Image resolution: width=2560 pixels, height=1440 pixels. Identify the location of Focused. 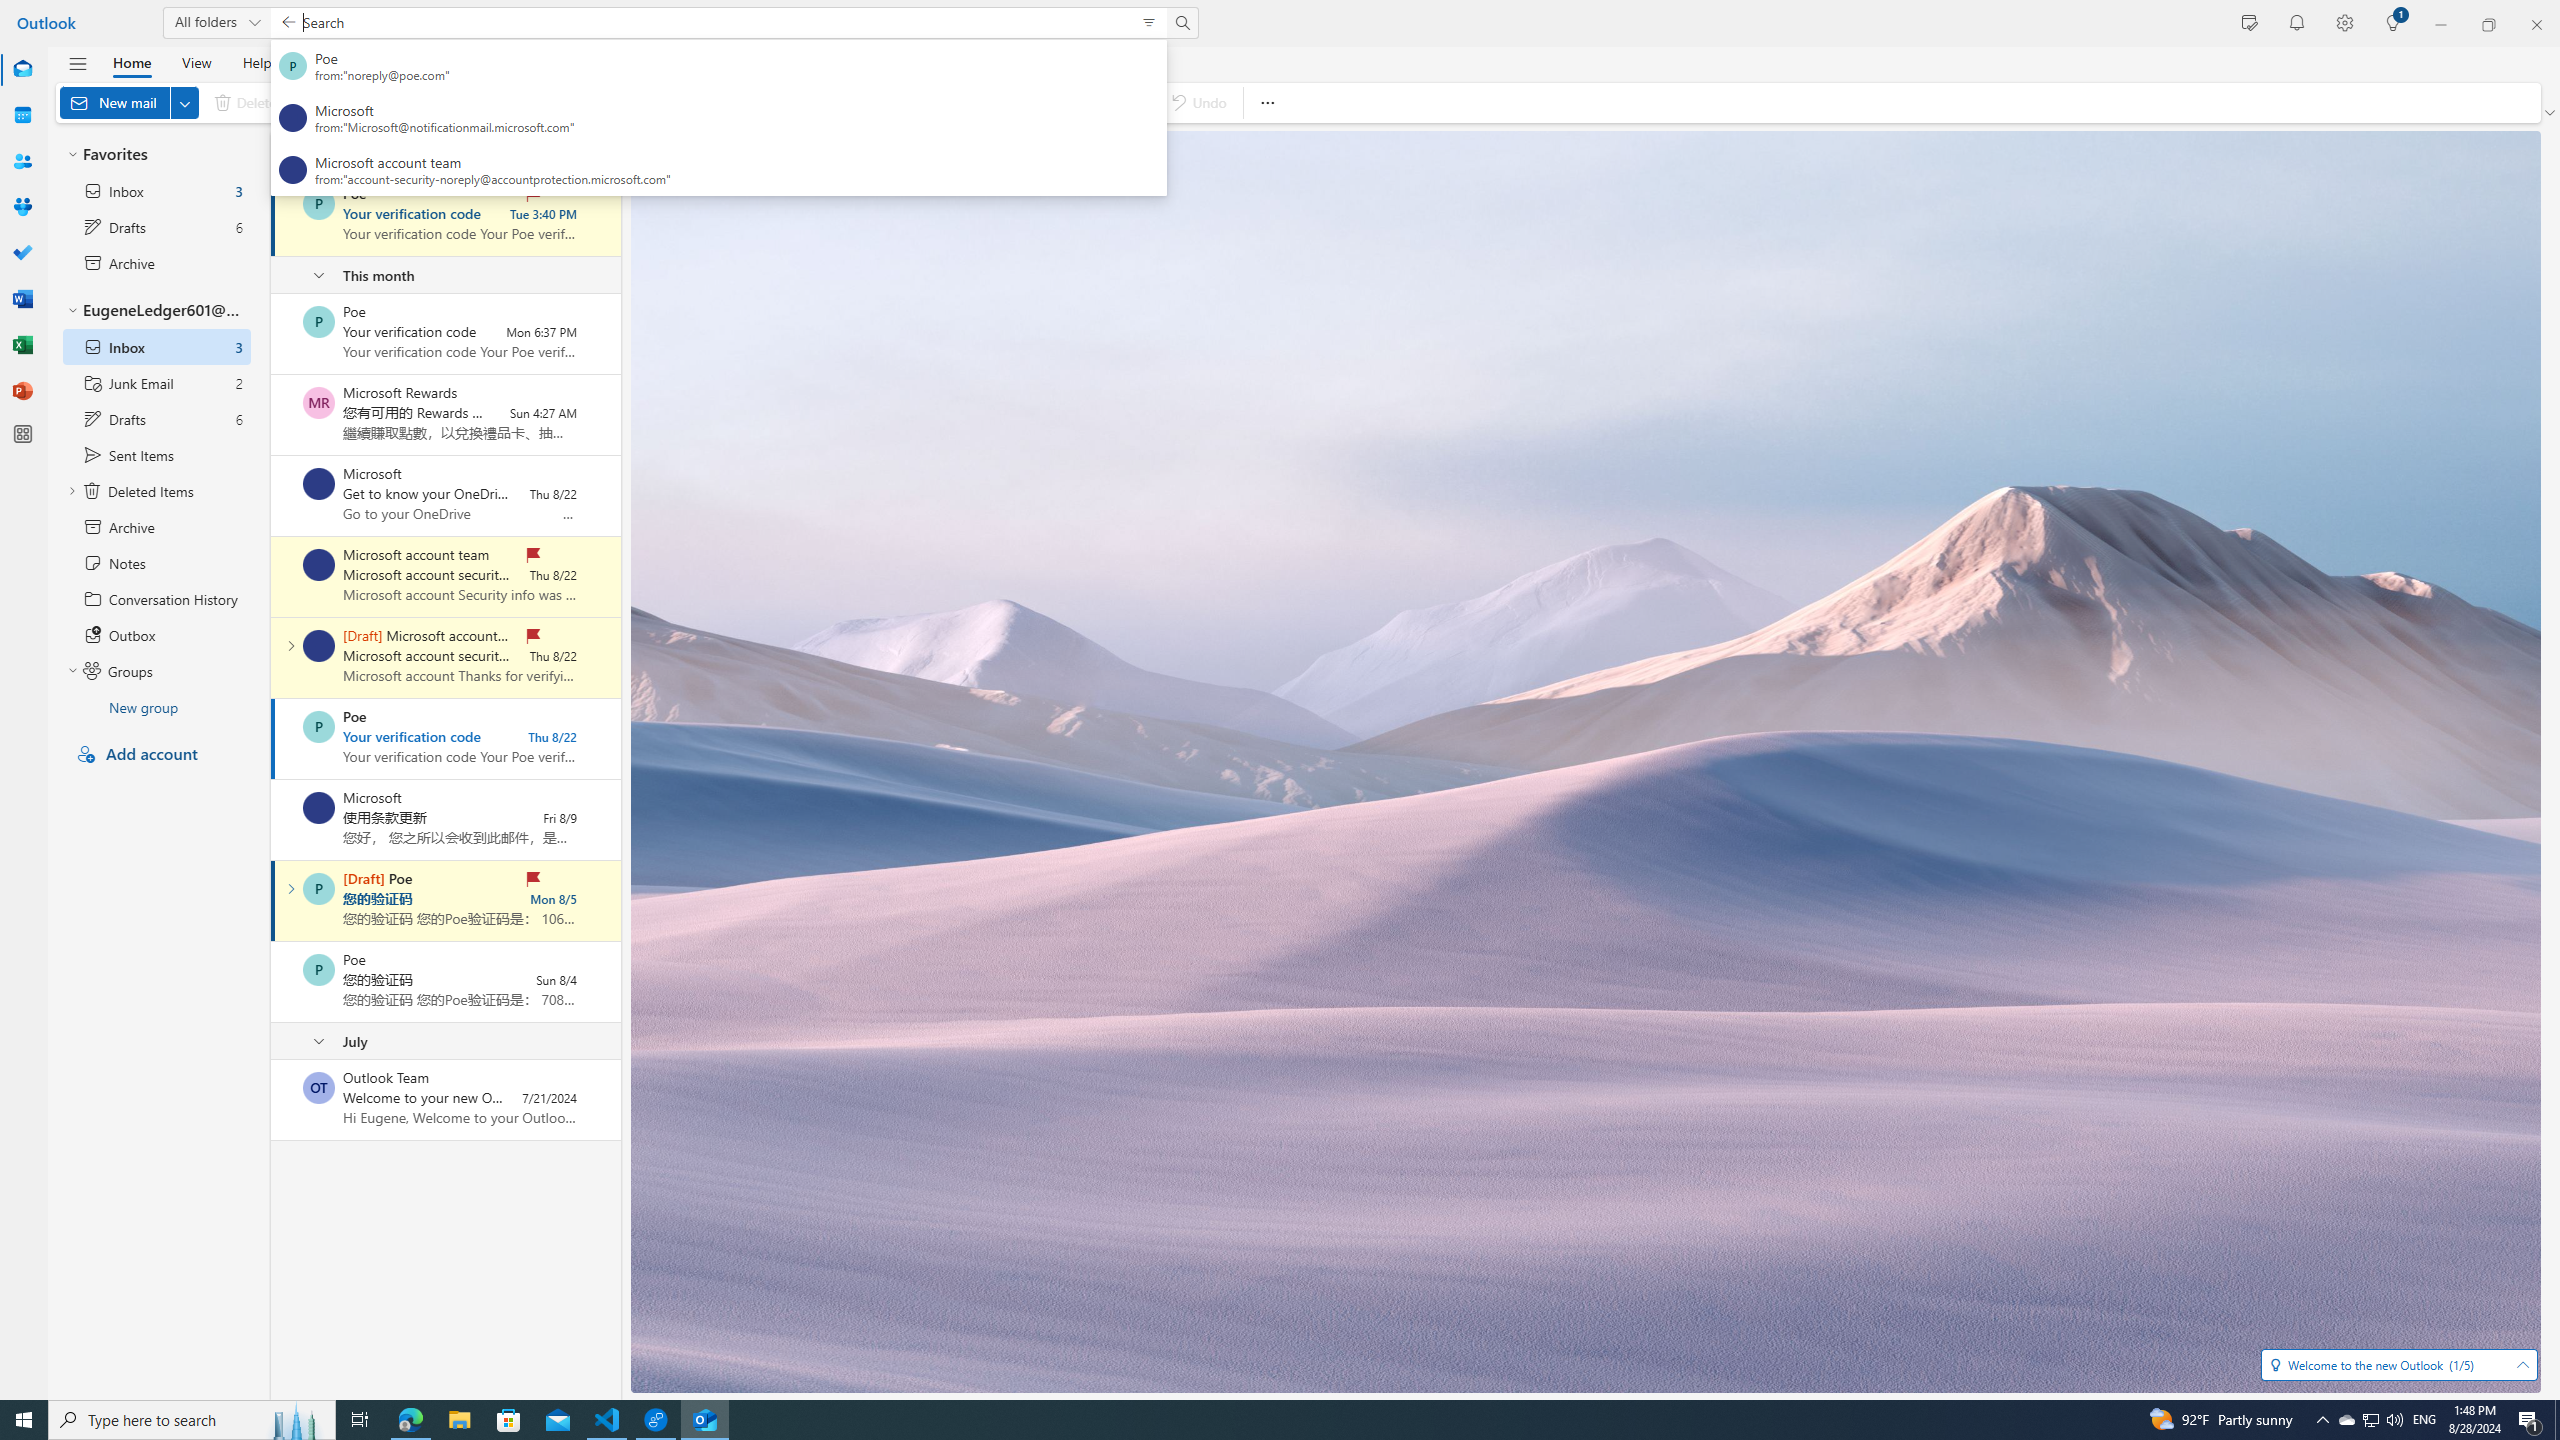
(374, 152).